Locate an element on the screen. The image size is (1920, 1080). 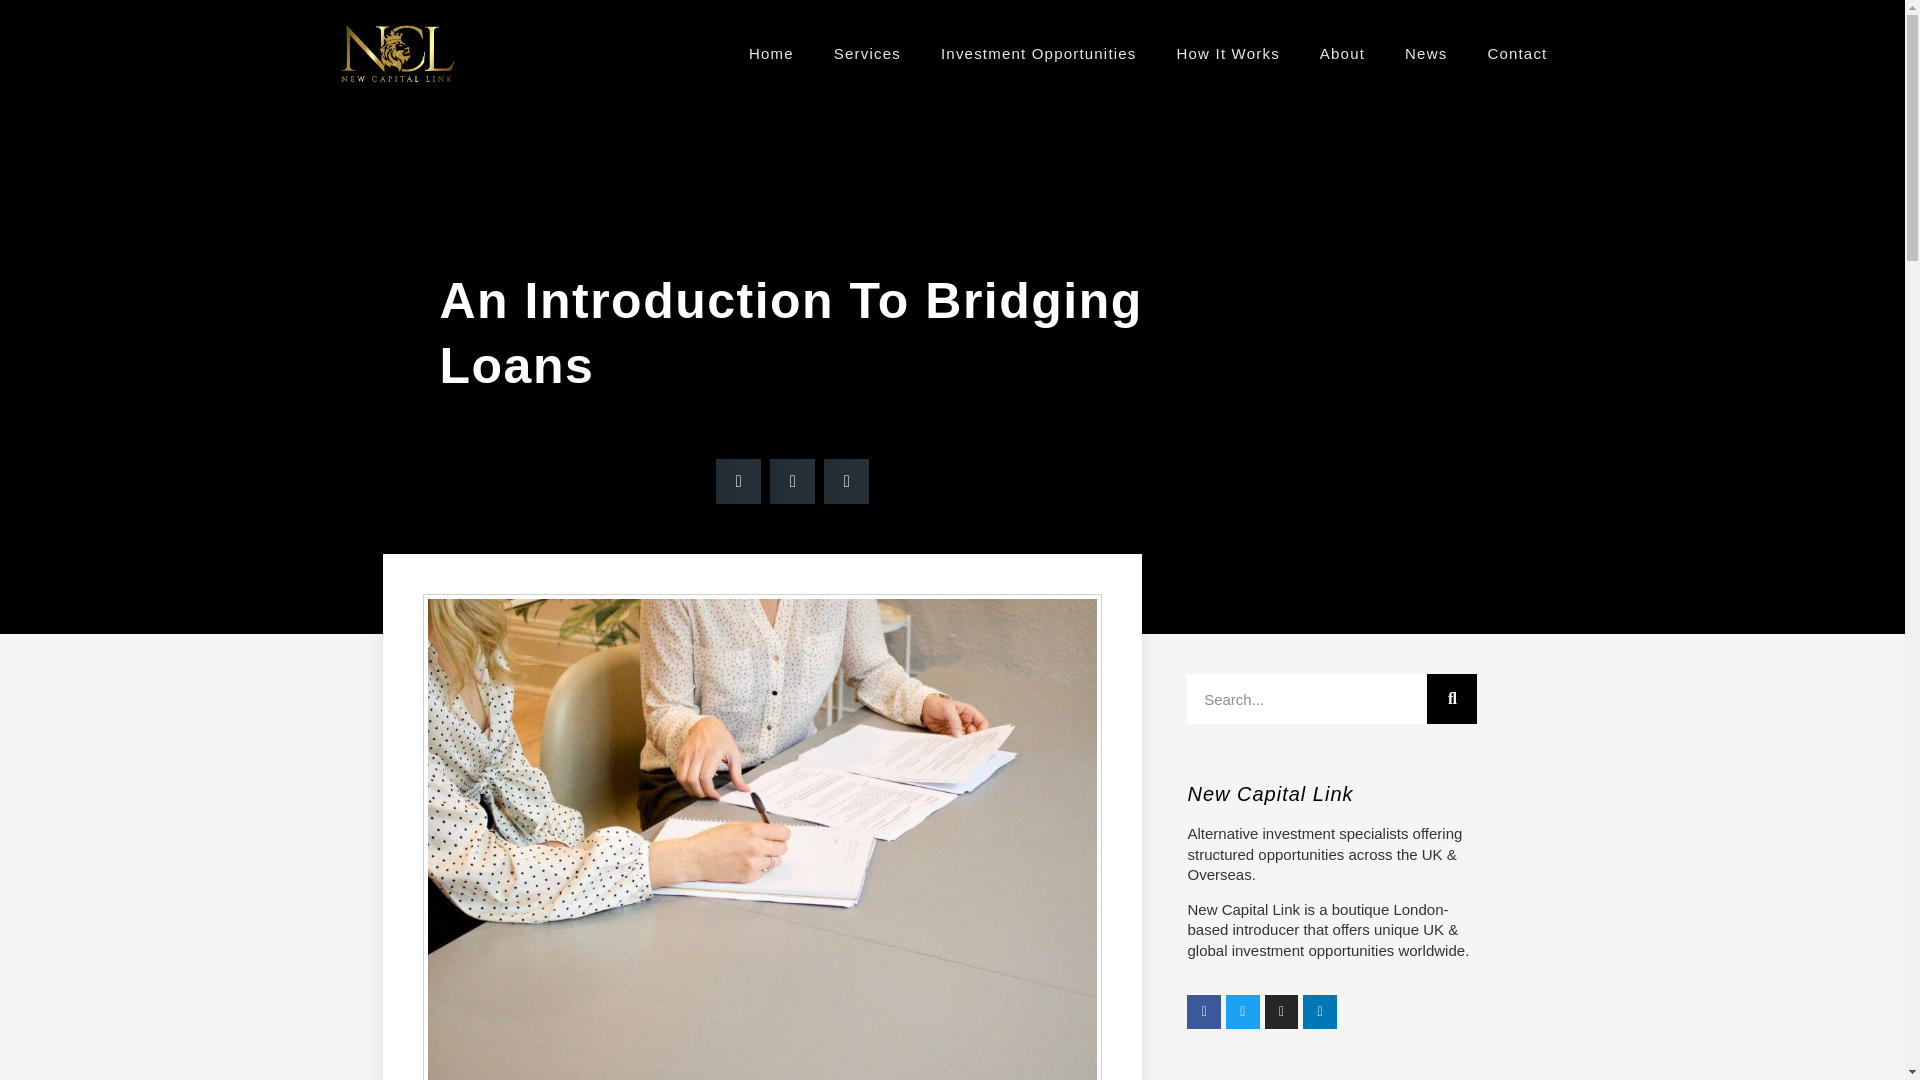
About is located at coordinates (1342, 54).